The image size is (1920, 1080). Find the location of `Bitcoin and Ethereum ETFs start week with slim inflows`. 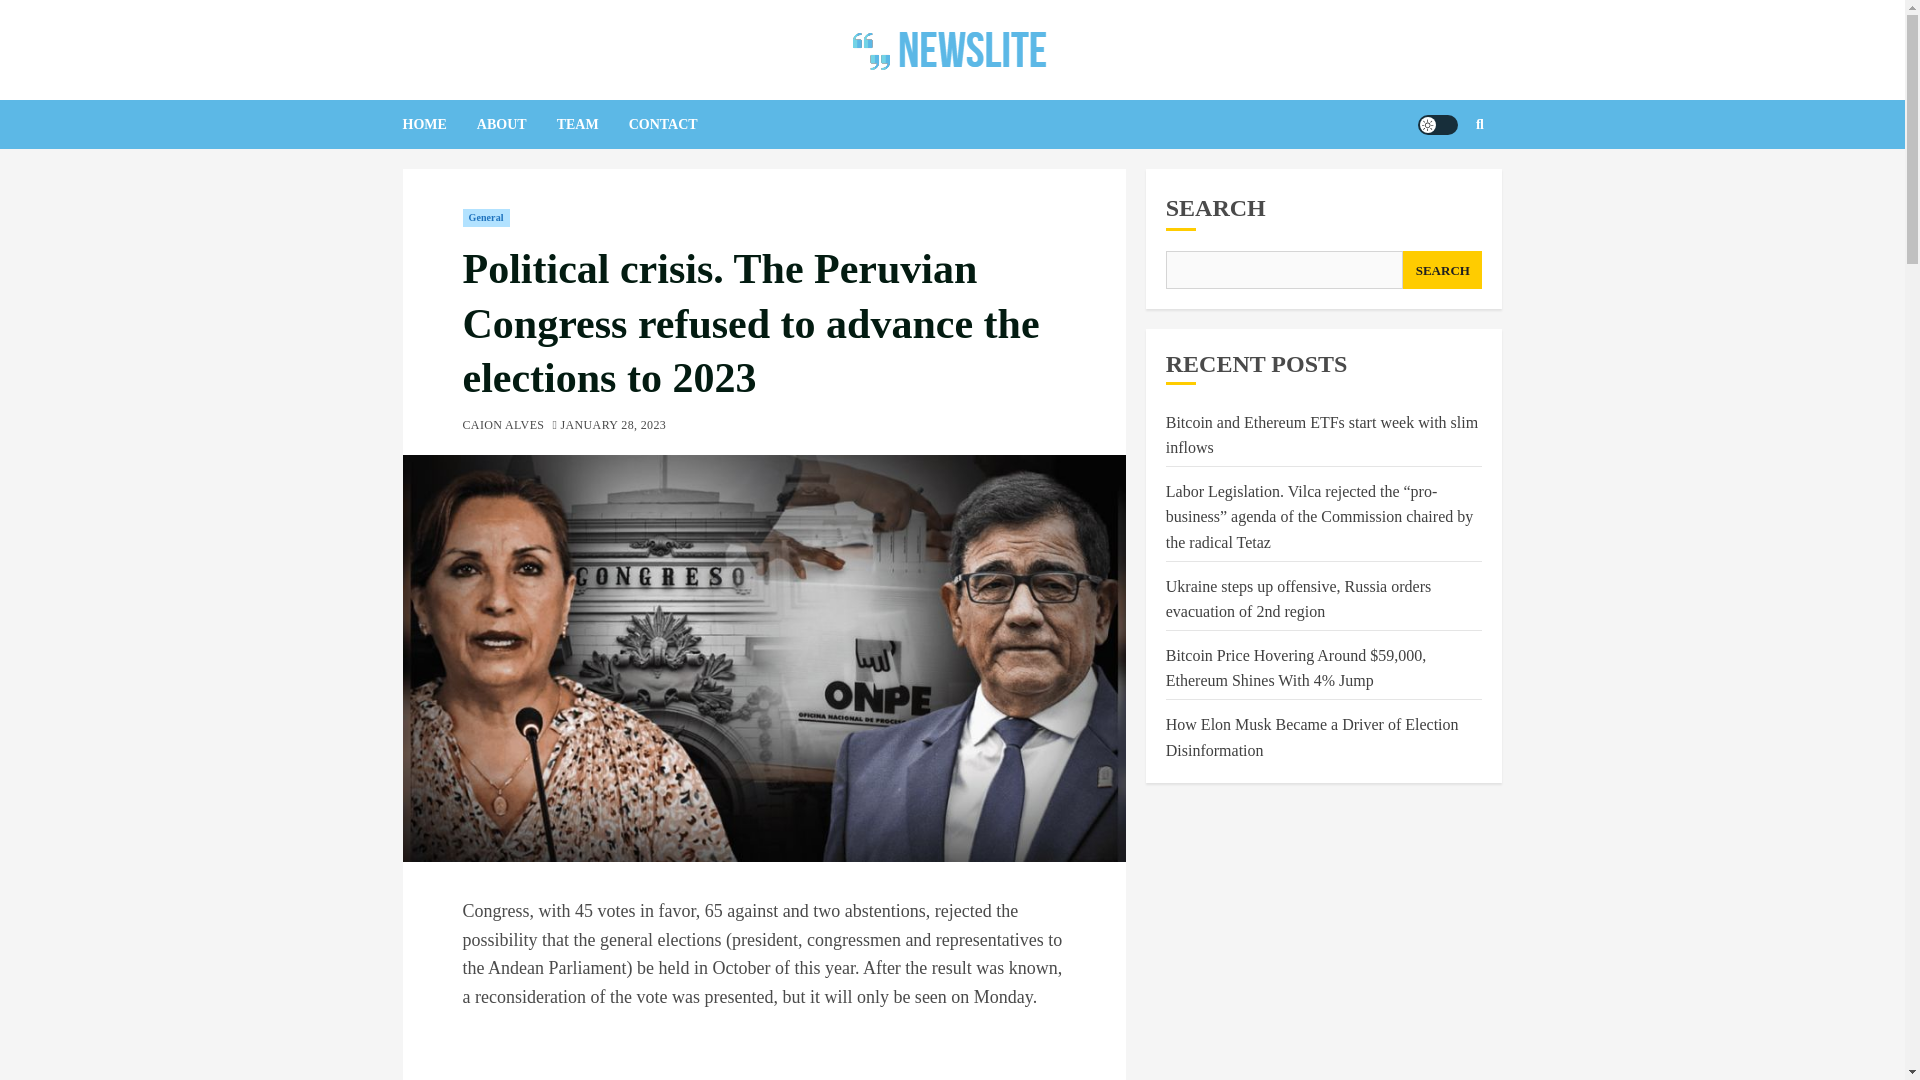

Bitcoin and Ethereum ETFs start week with slim inflows is located at coordinates (1322, 435).